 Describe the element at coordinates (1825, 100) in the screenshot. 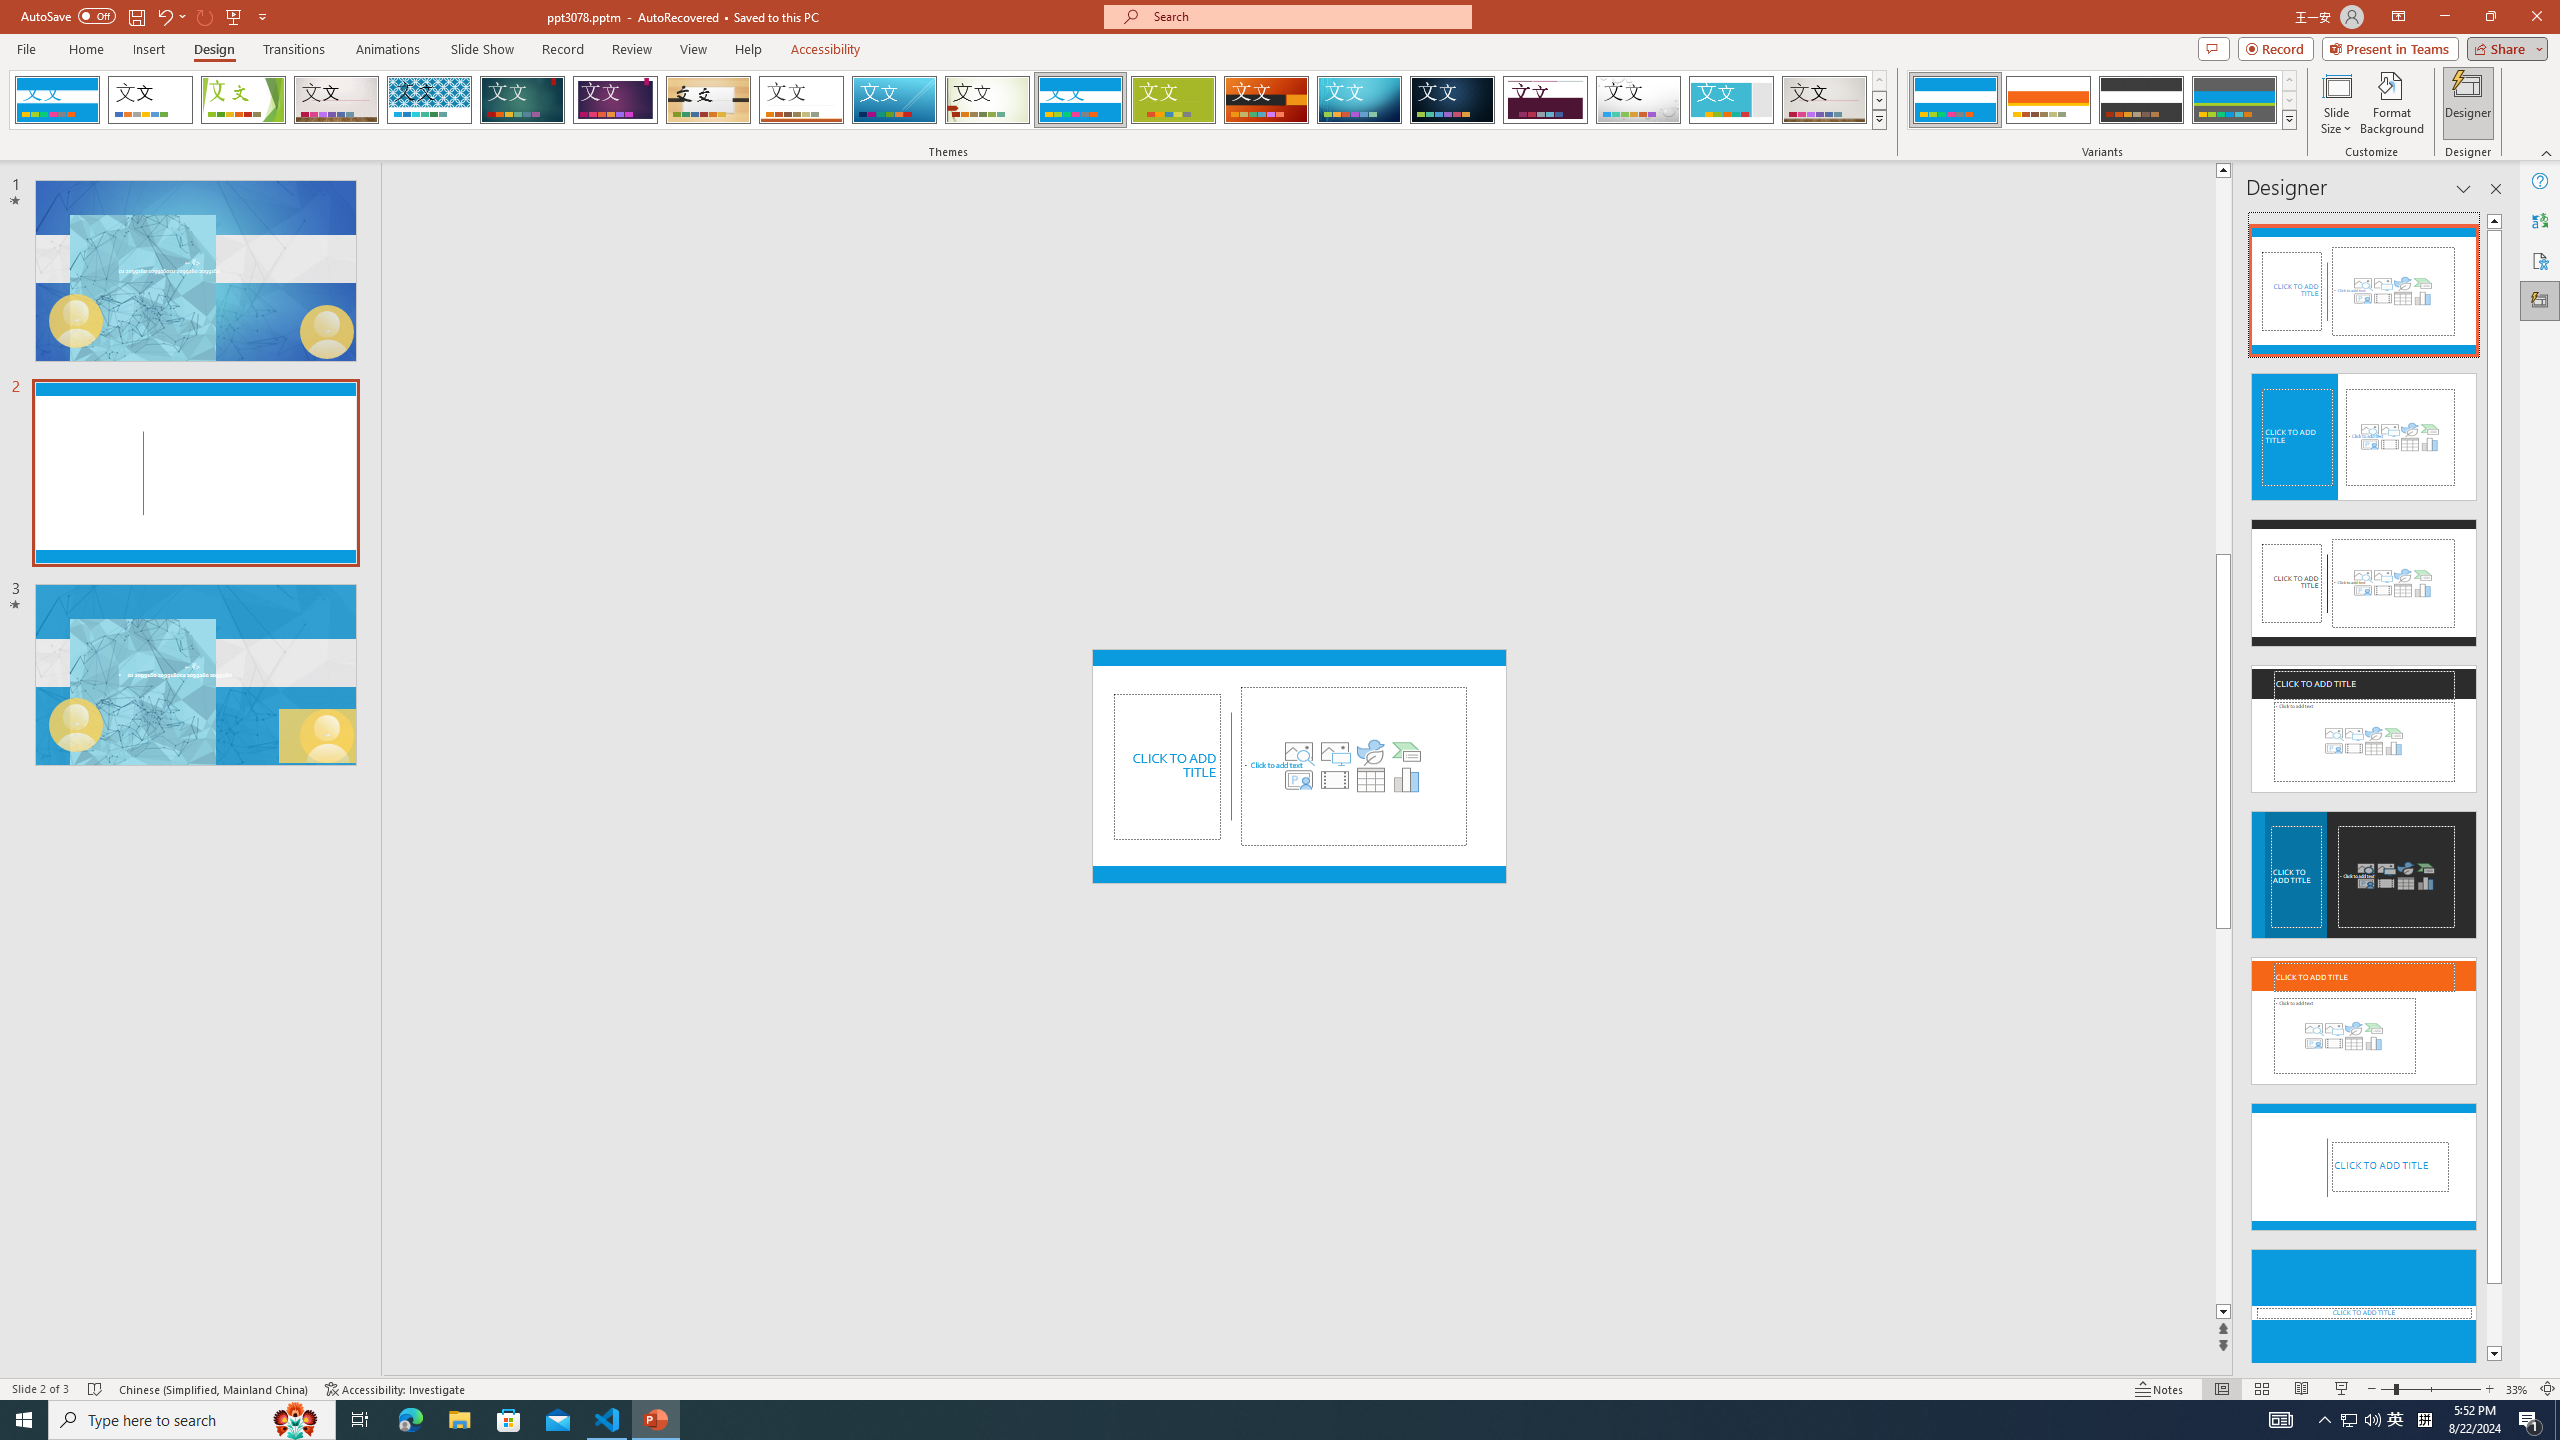

I see `Gallery` at that location.